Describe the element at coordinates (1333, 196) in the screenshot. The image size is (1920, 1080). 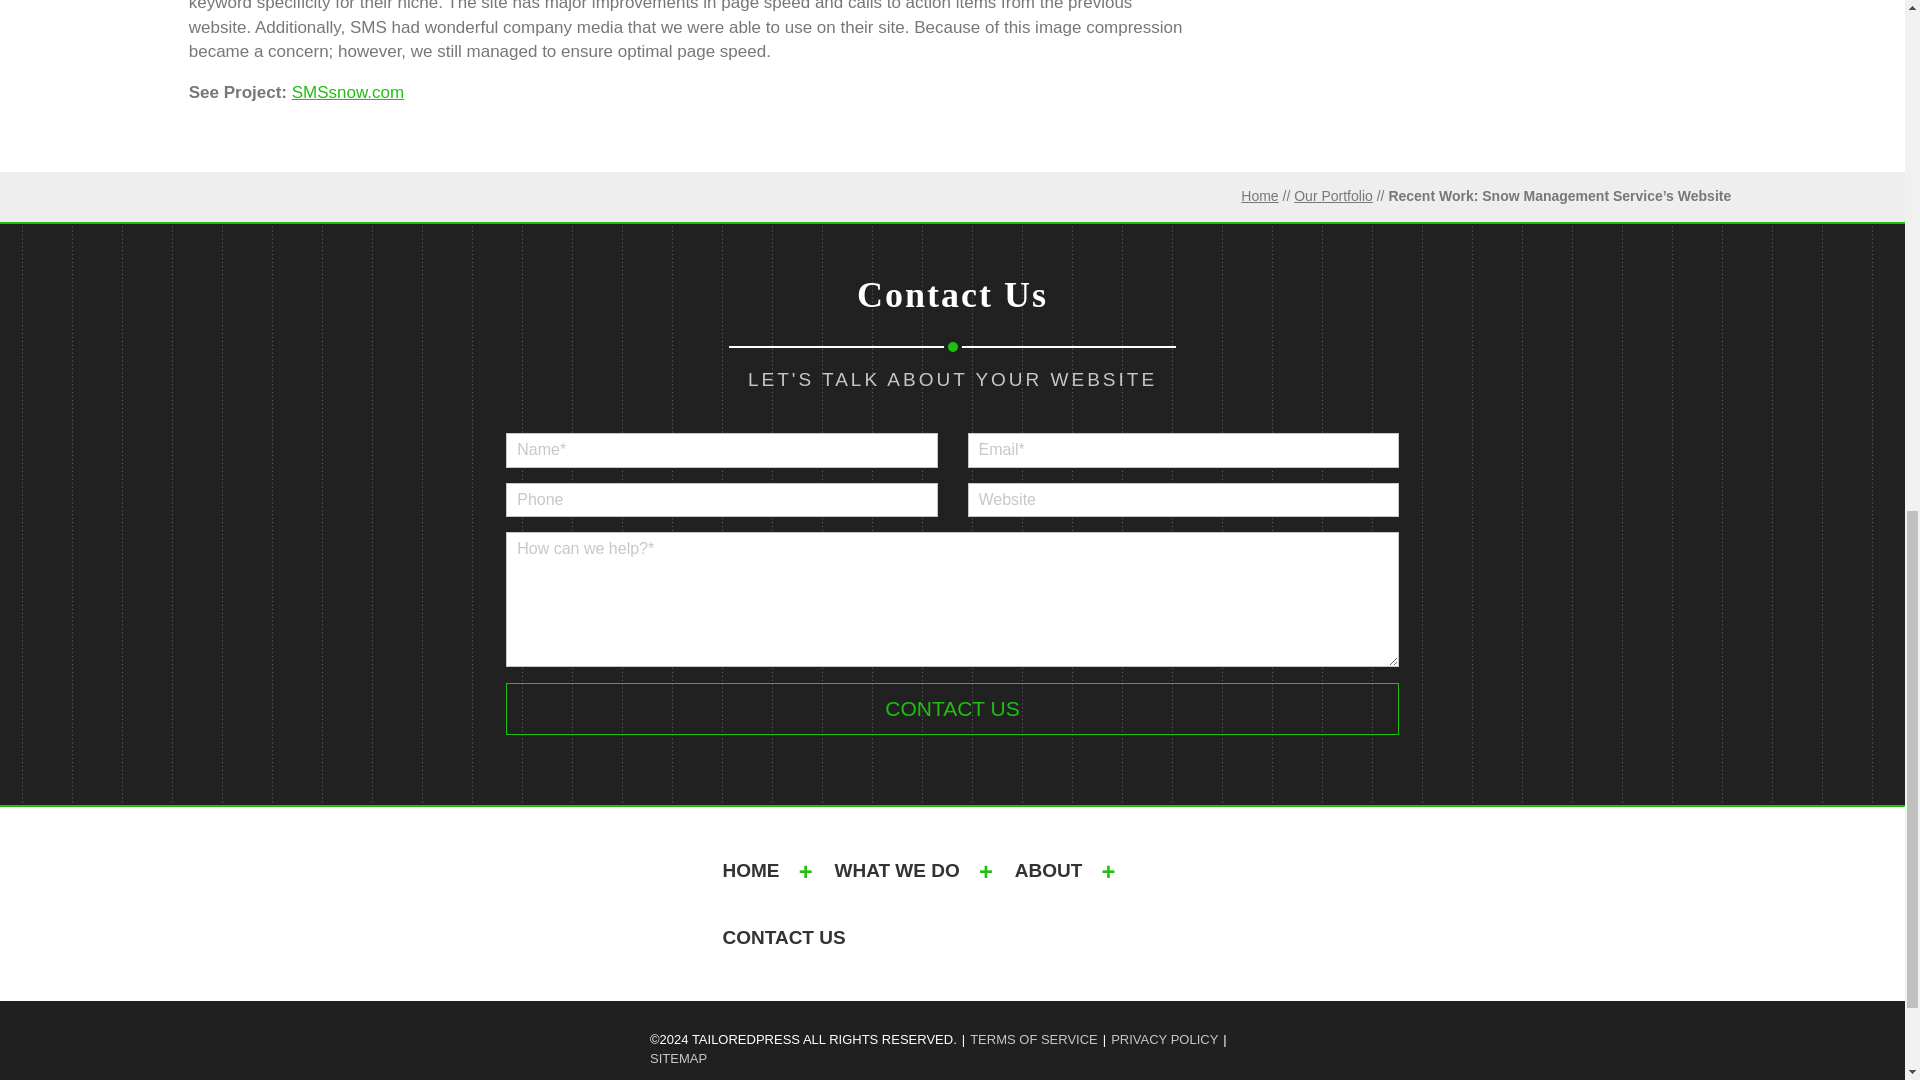
I see `Our Portfolio` at that location.